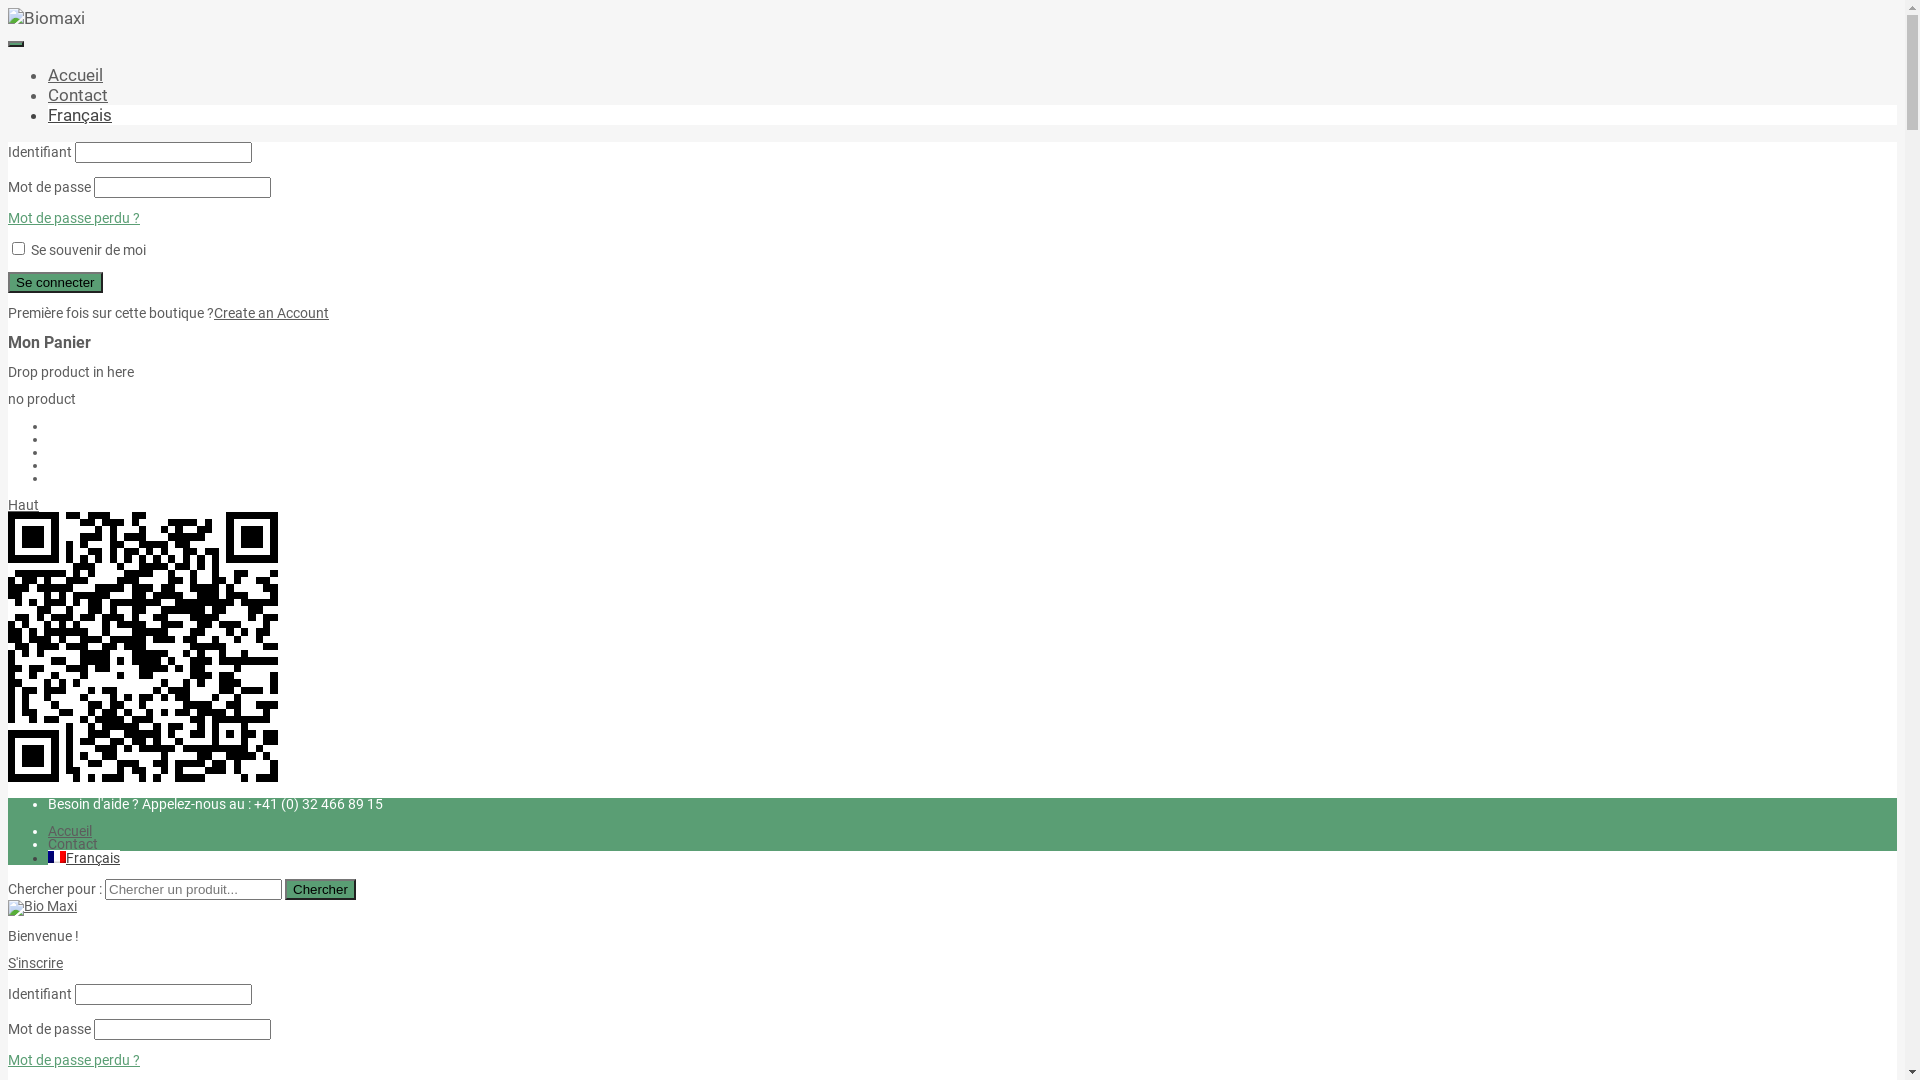 The image size is (1920, 1080). Describe the element at coordinates (78, 95) in the screenshot. I see `Contact` at that location.